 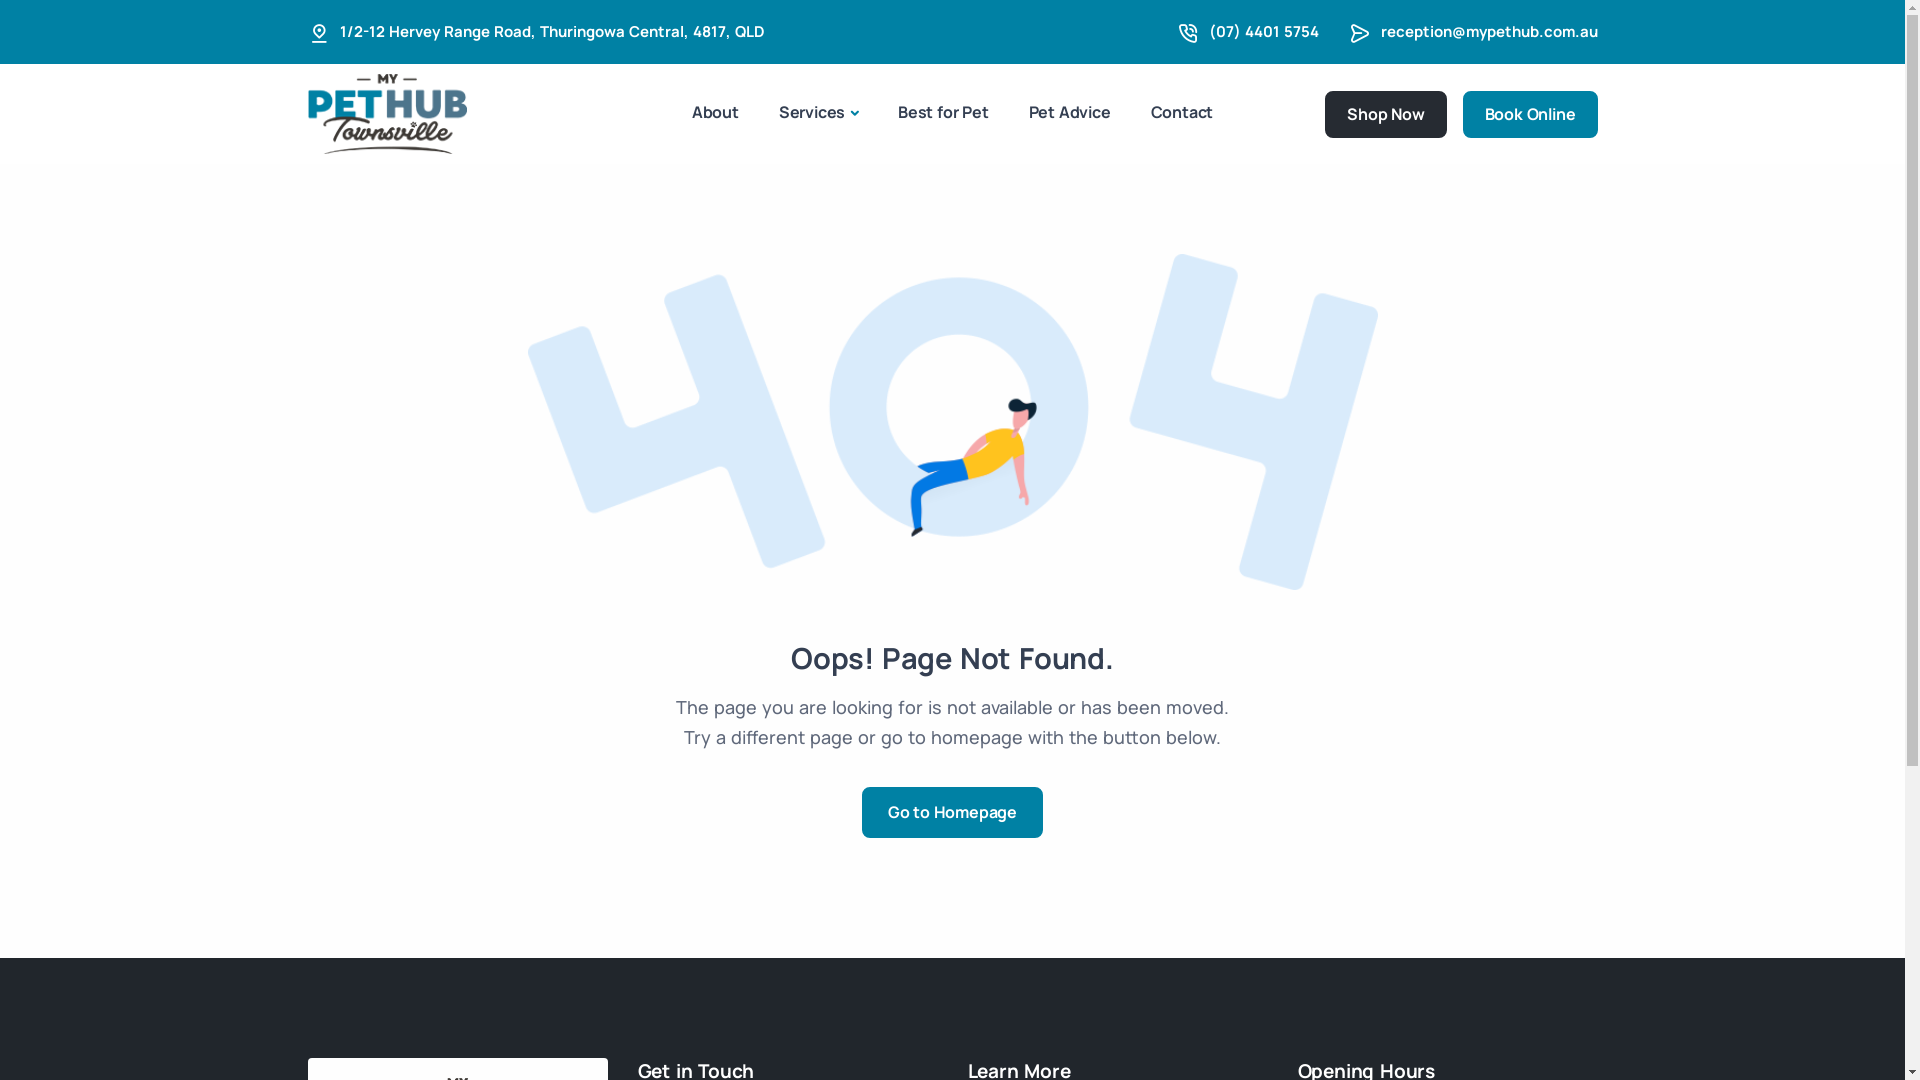 I want to click on reception@mypethub.com.au, so click(x=1488, y=32).